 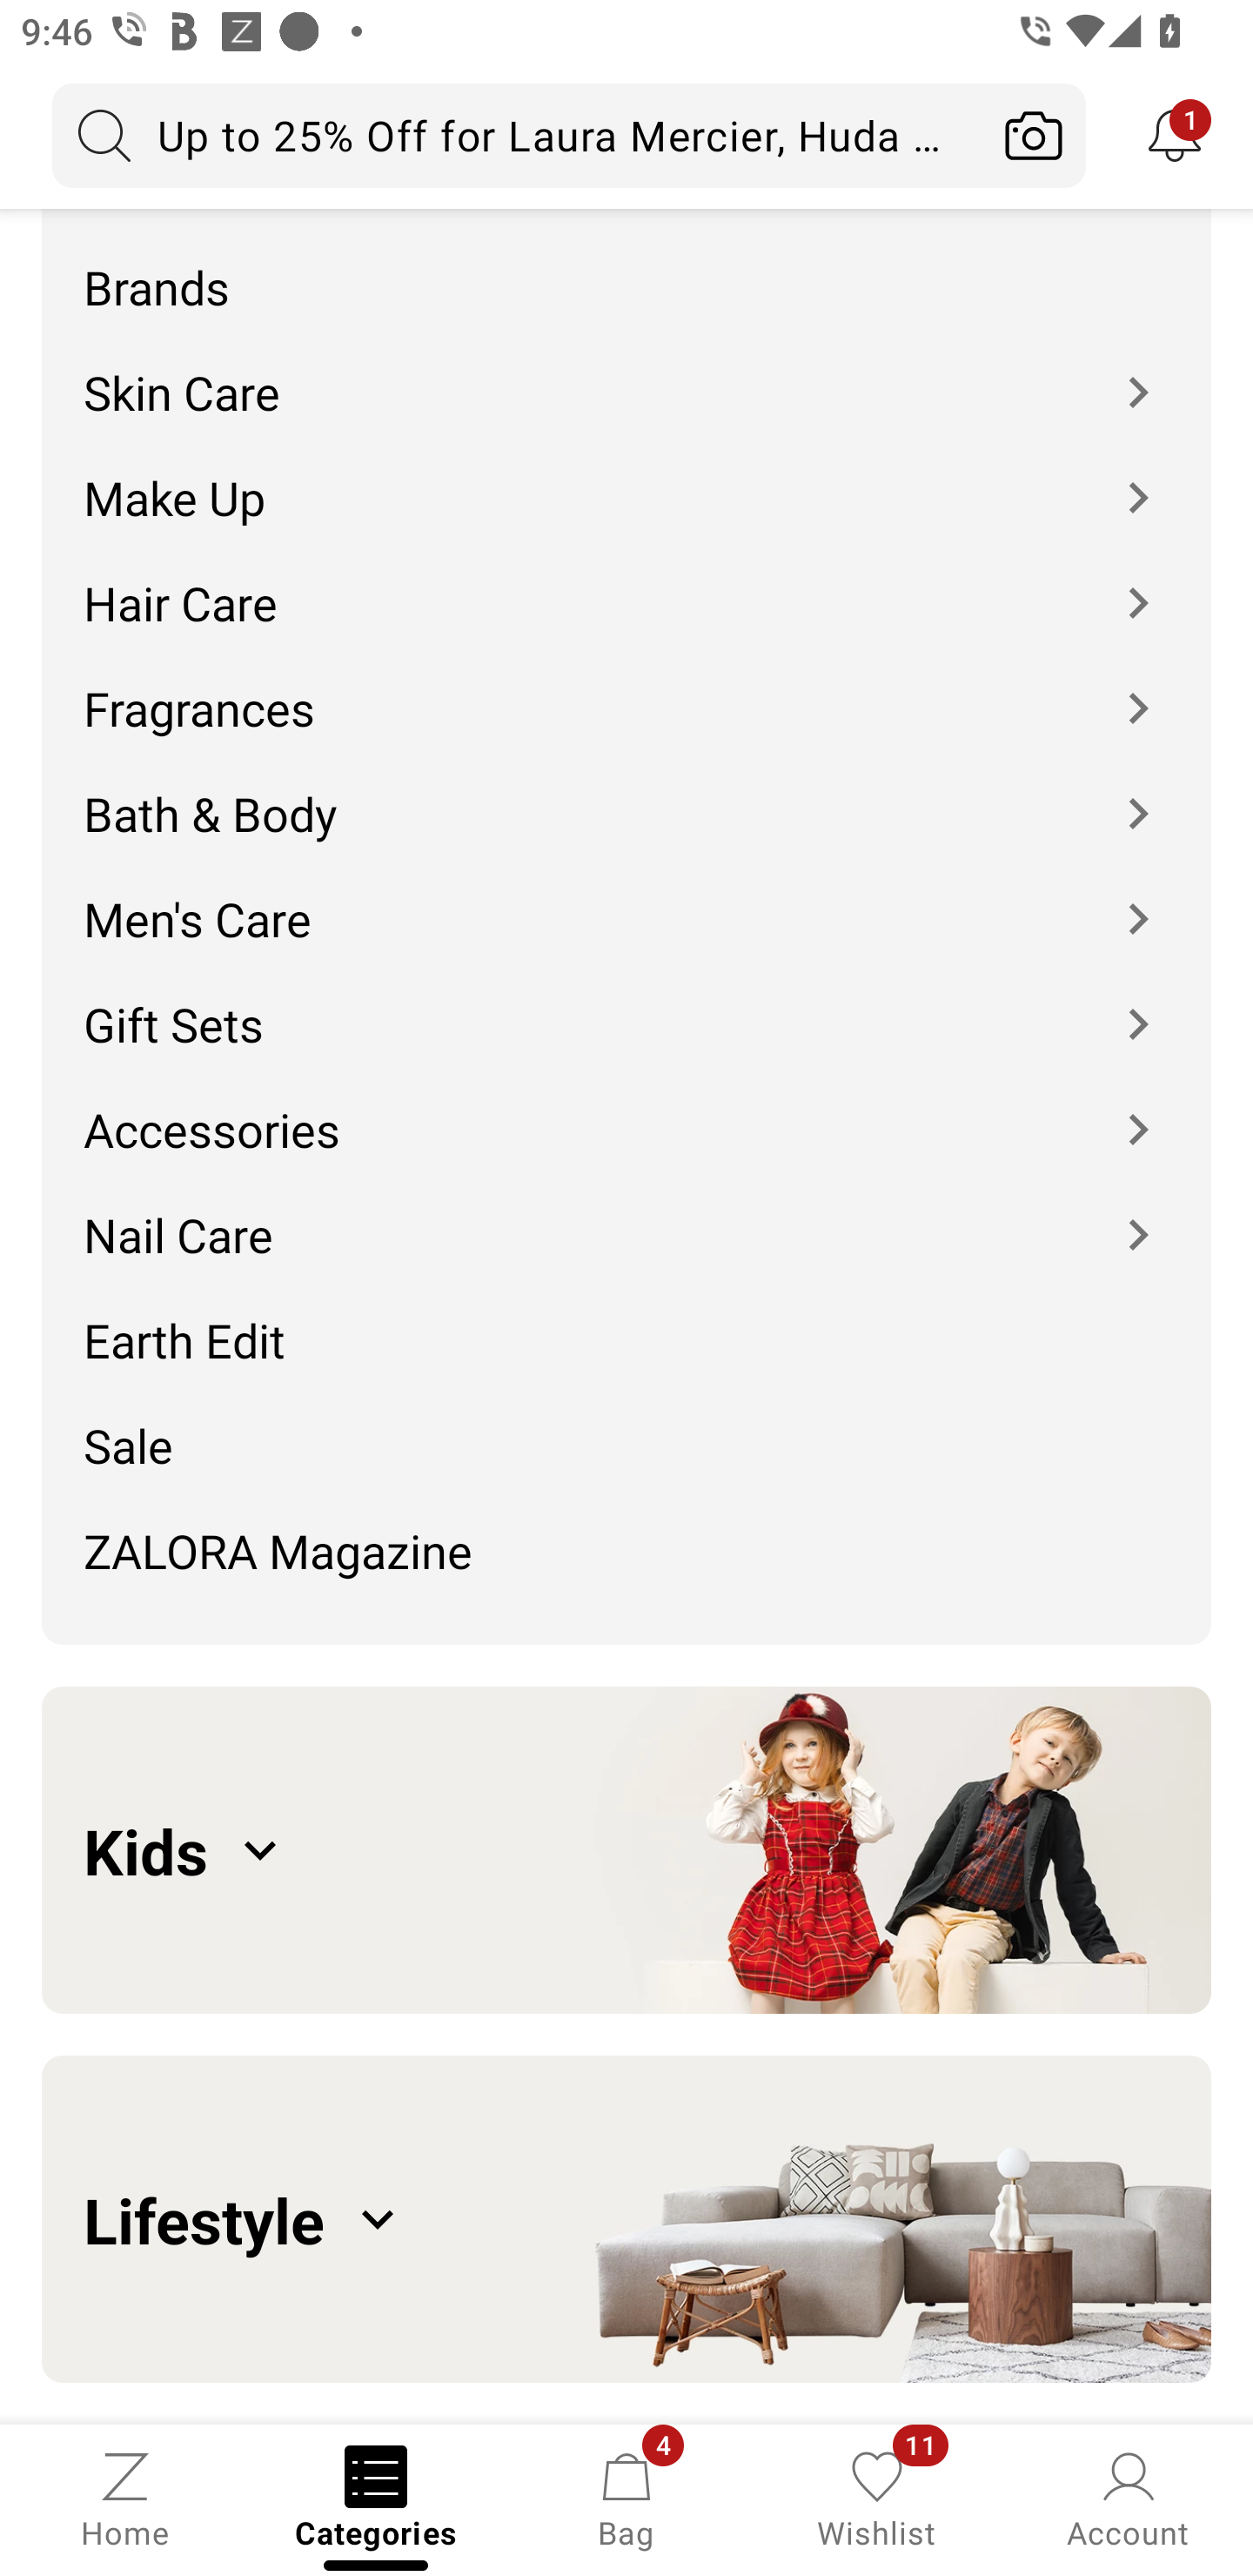 What do you see at coordinates (626, 1561) in the screenshot?
I see `ZALORA Magazine` at bounding box center [626, 1561].